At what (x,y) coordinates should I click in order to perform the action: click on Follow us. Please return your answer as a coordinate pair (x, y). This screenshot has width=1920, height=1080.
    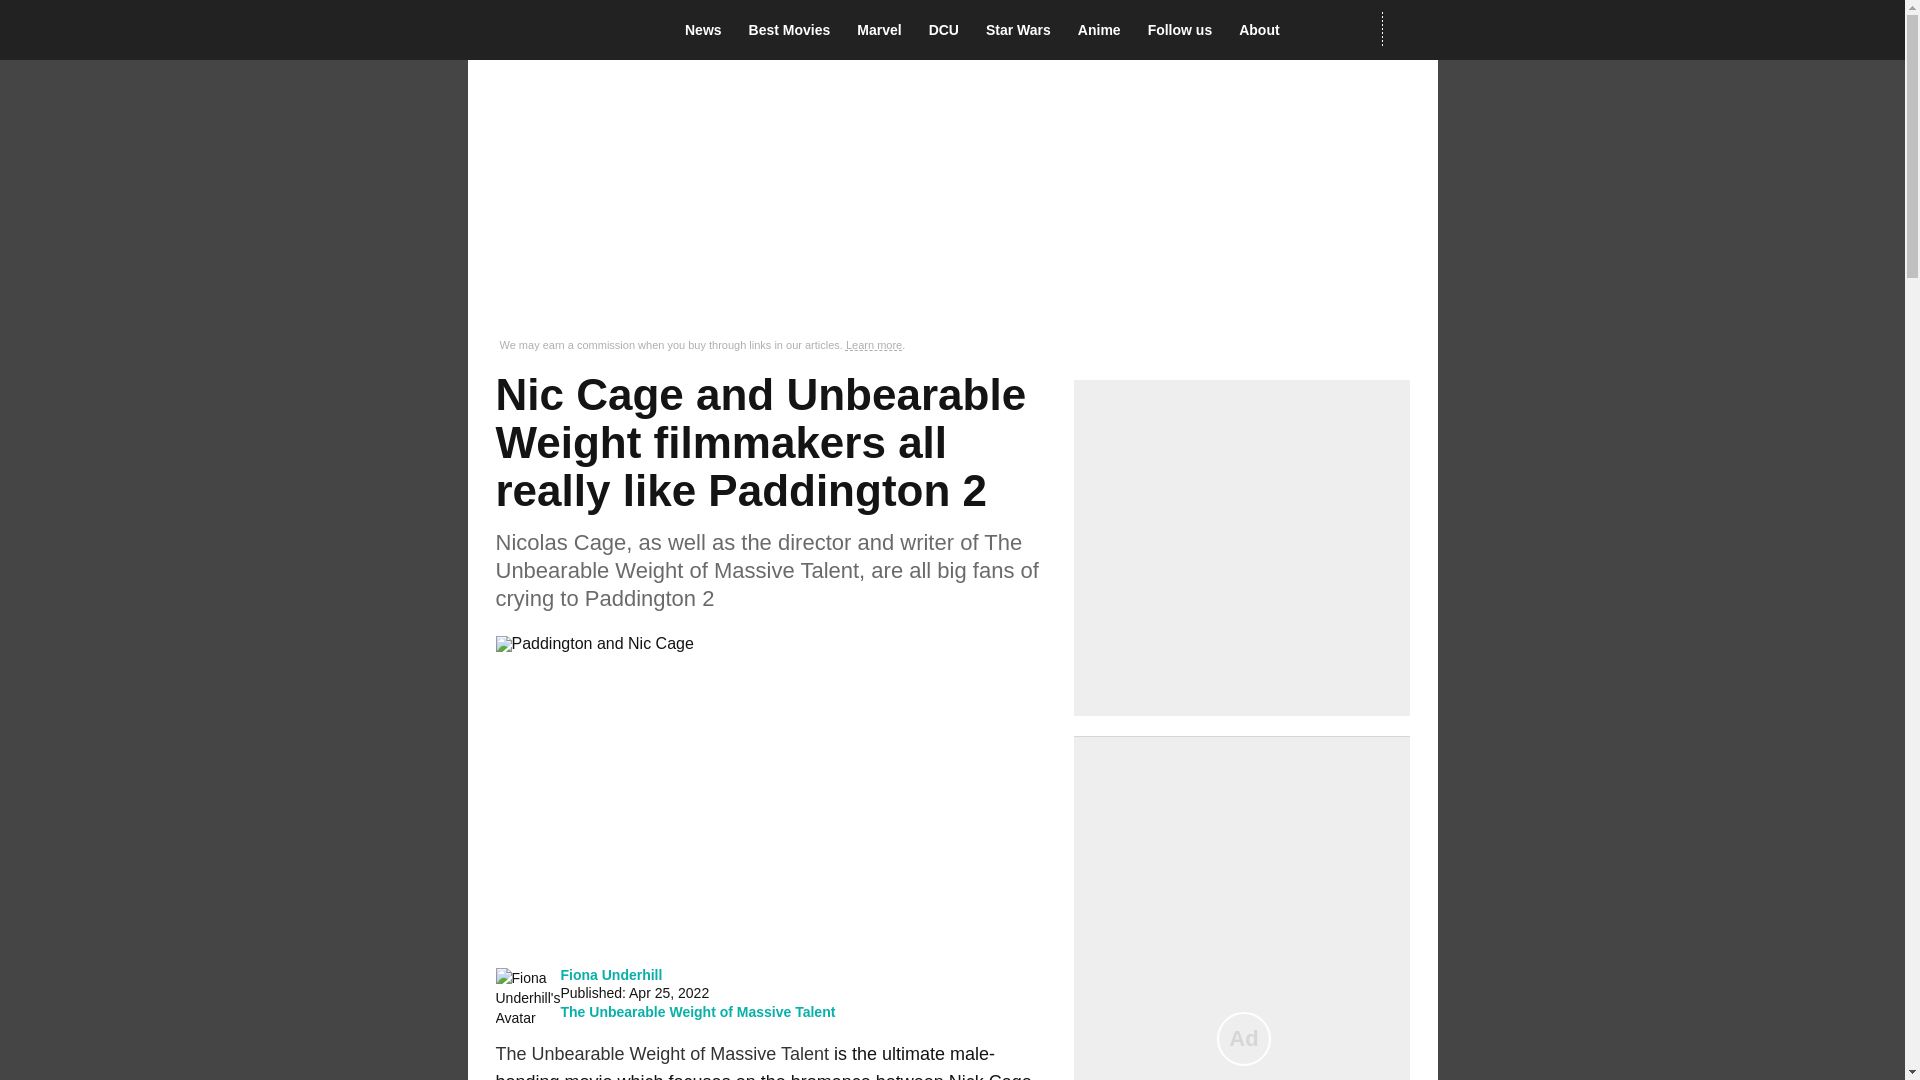
    Looking at the image, I should click on (1186, 30).